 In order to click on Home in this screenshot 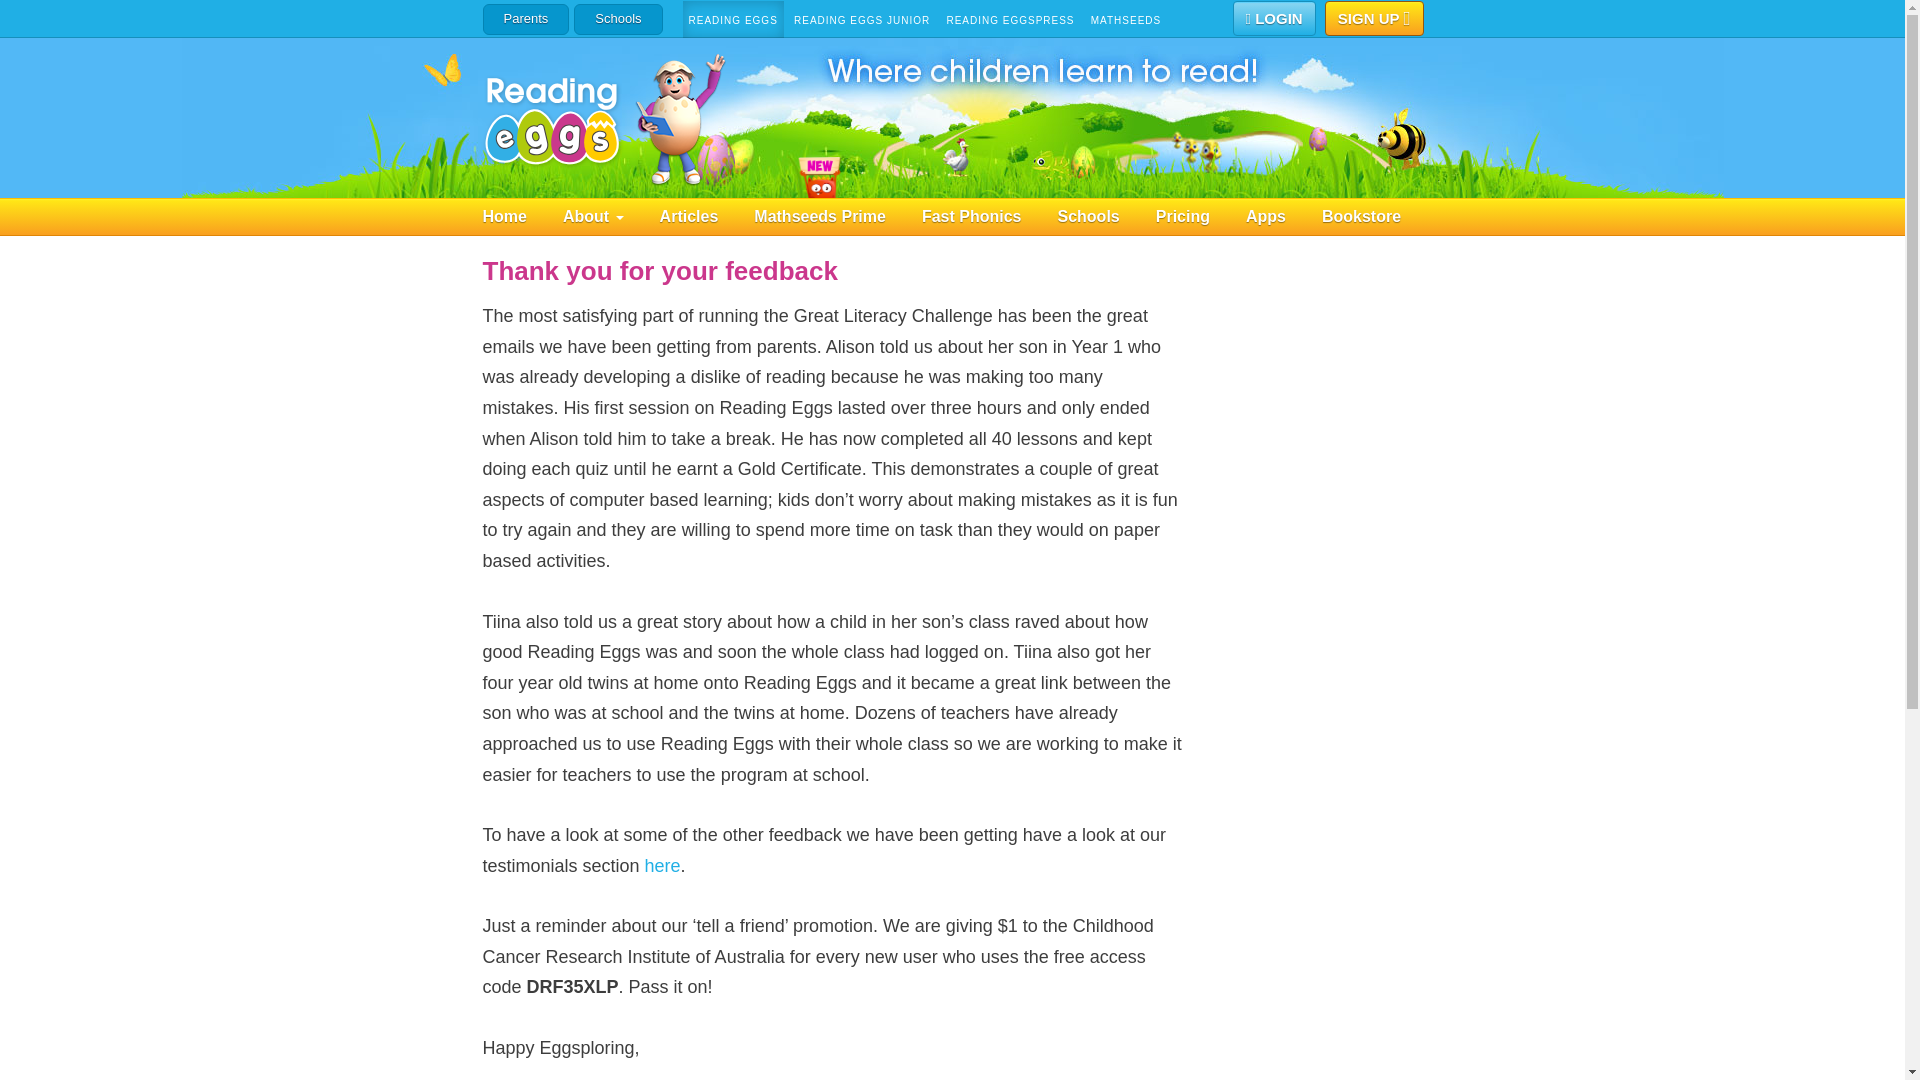, I will do `click(522, 216)`.